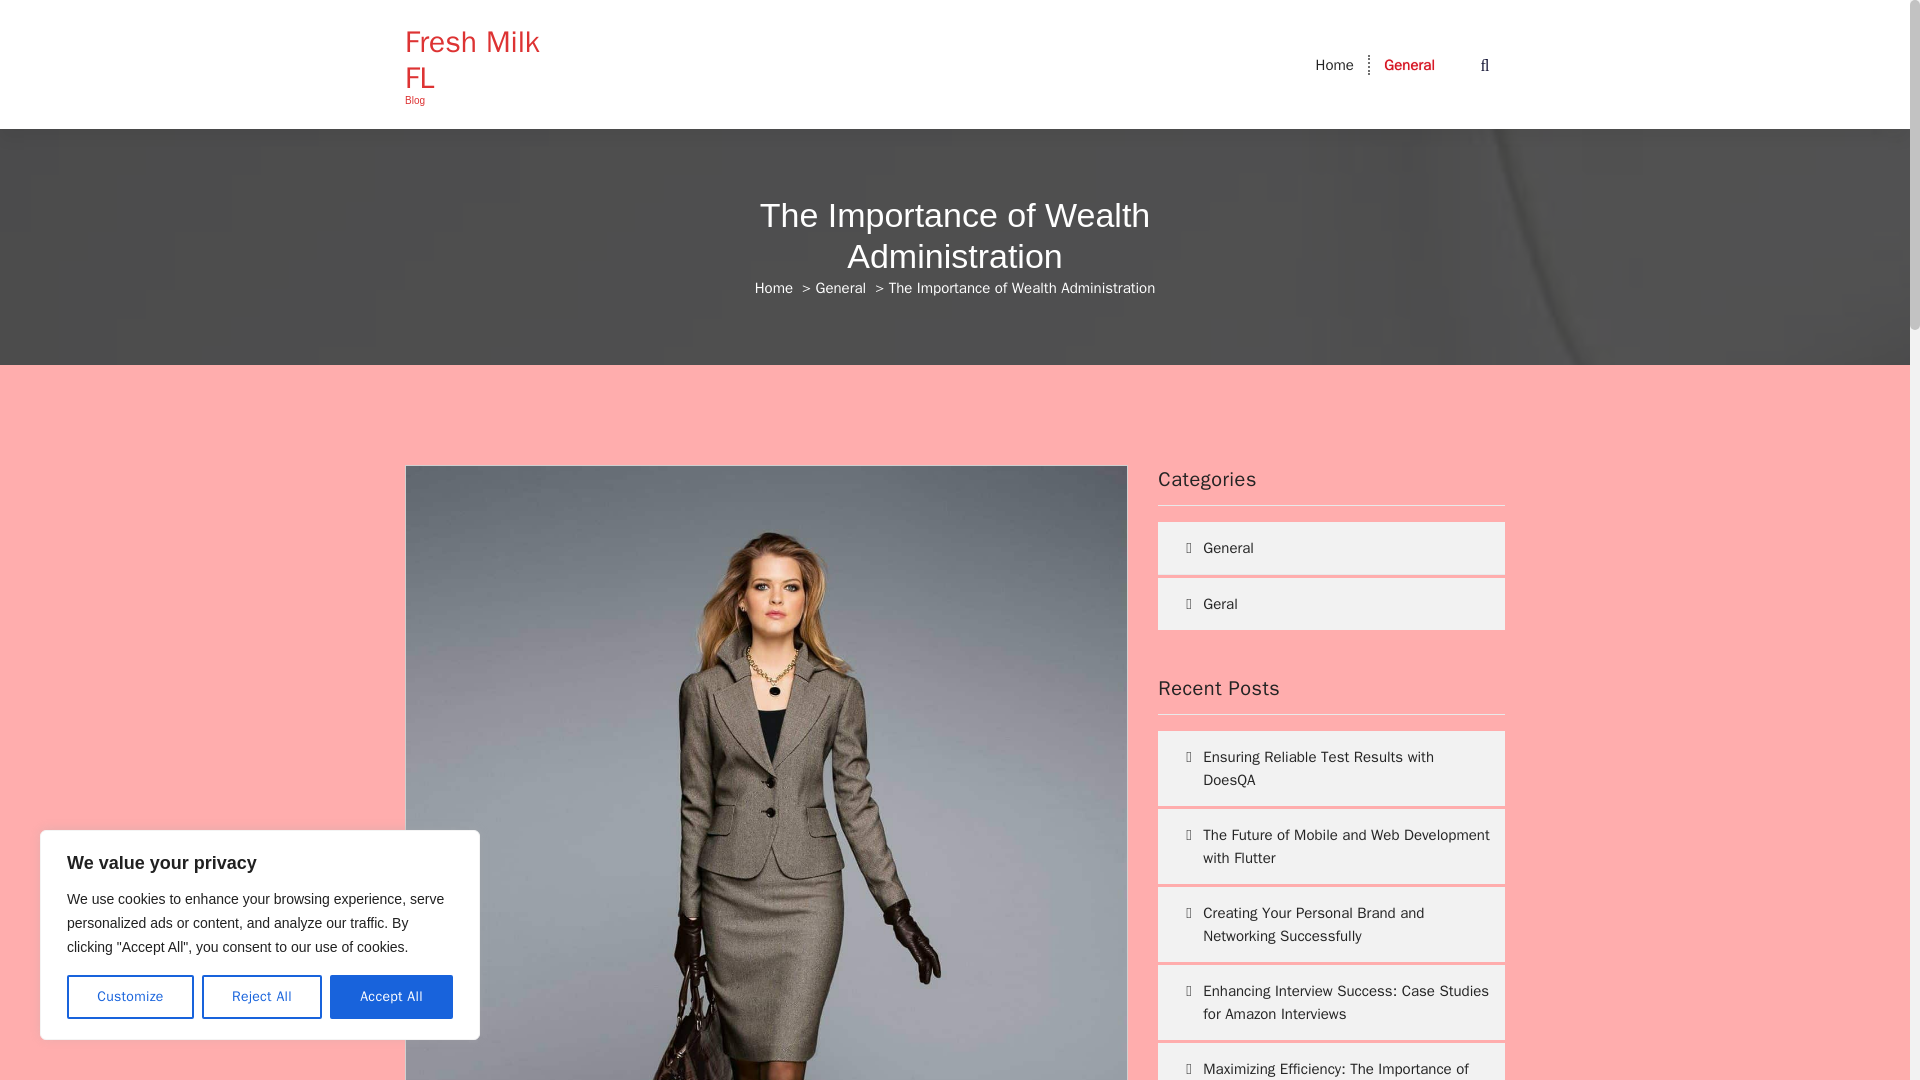 This screenshot has width=1920, height=1080. Describe the element at coordinates (1334, 65) in the screenshot. I see `Home` at that location.